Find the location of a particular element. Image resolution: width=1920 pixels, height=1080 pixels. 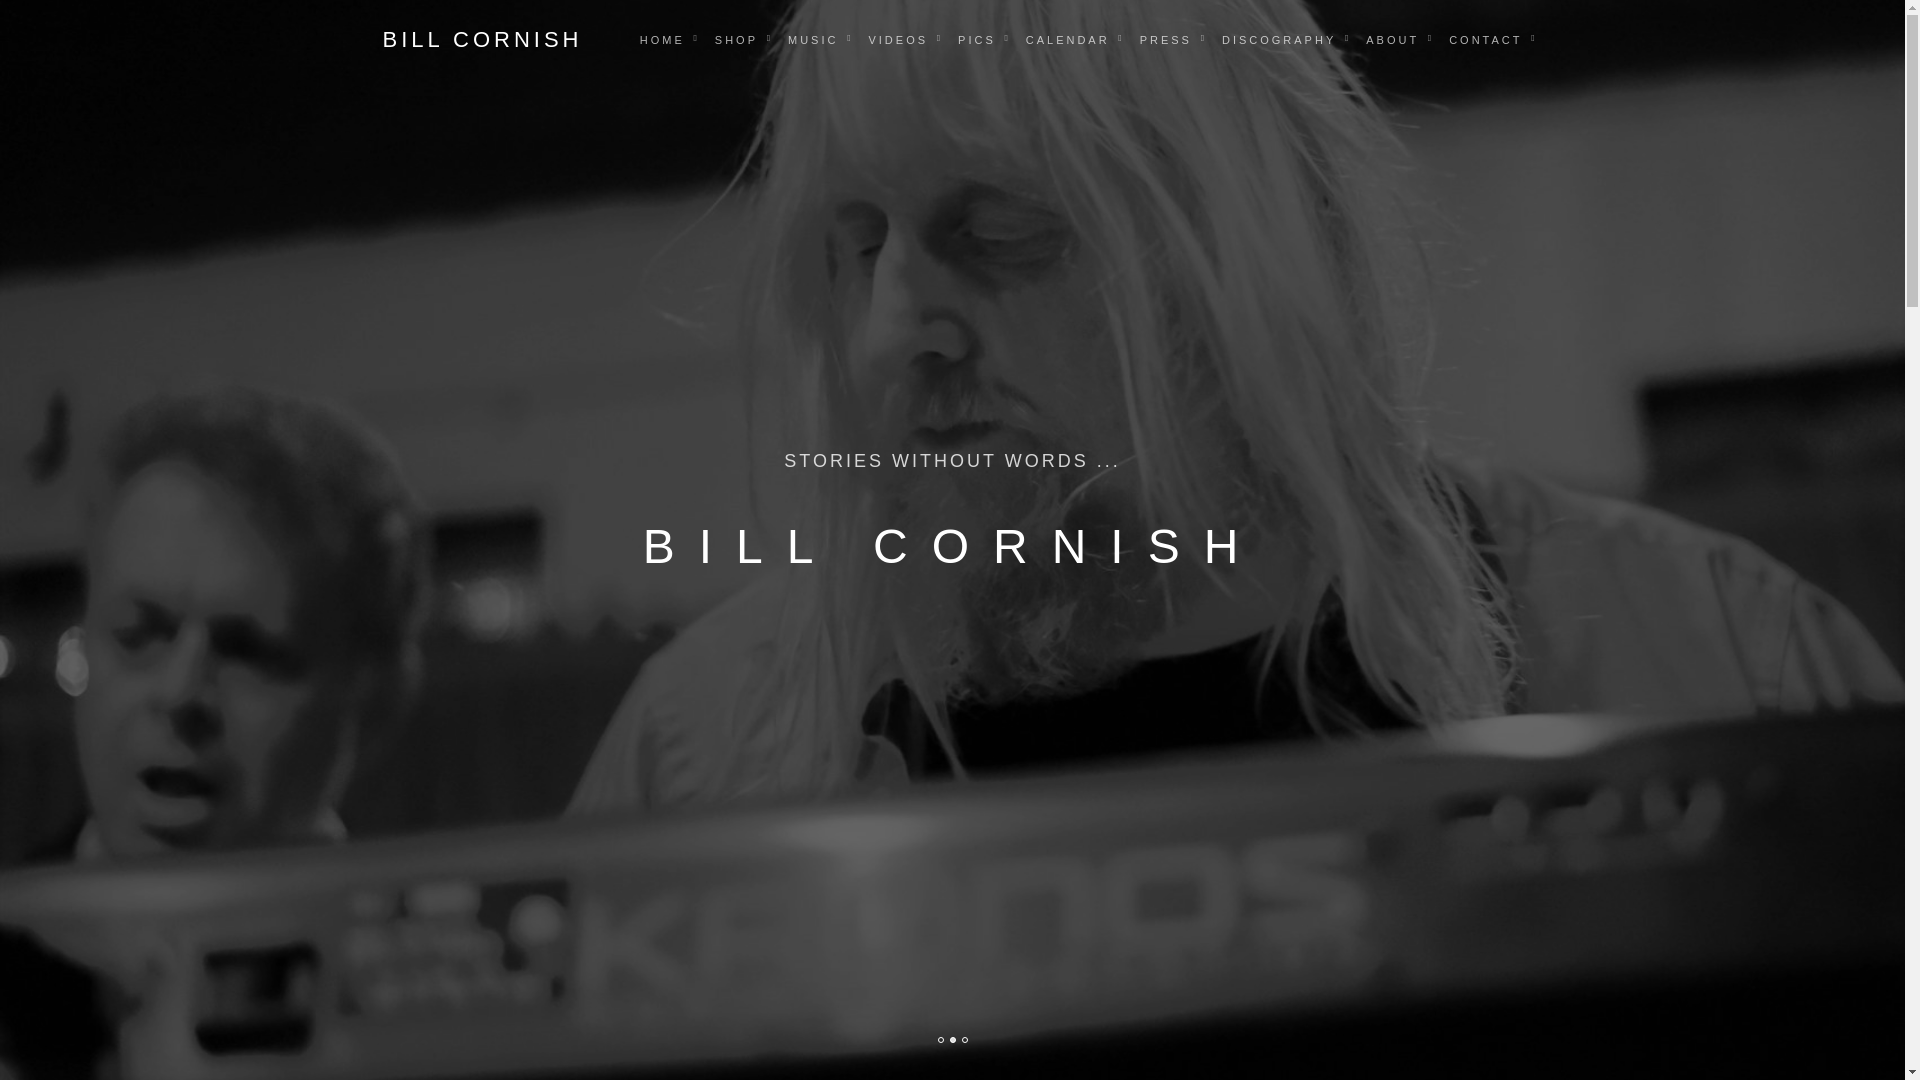

ABOUT is located at coordinates (1392, 40).